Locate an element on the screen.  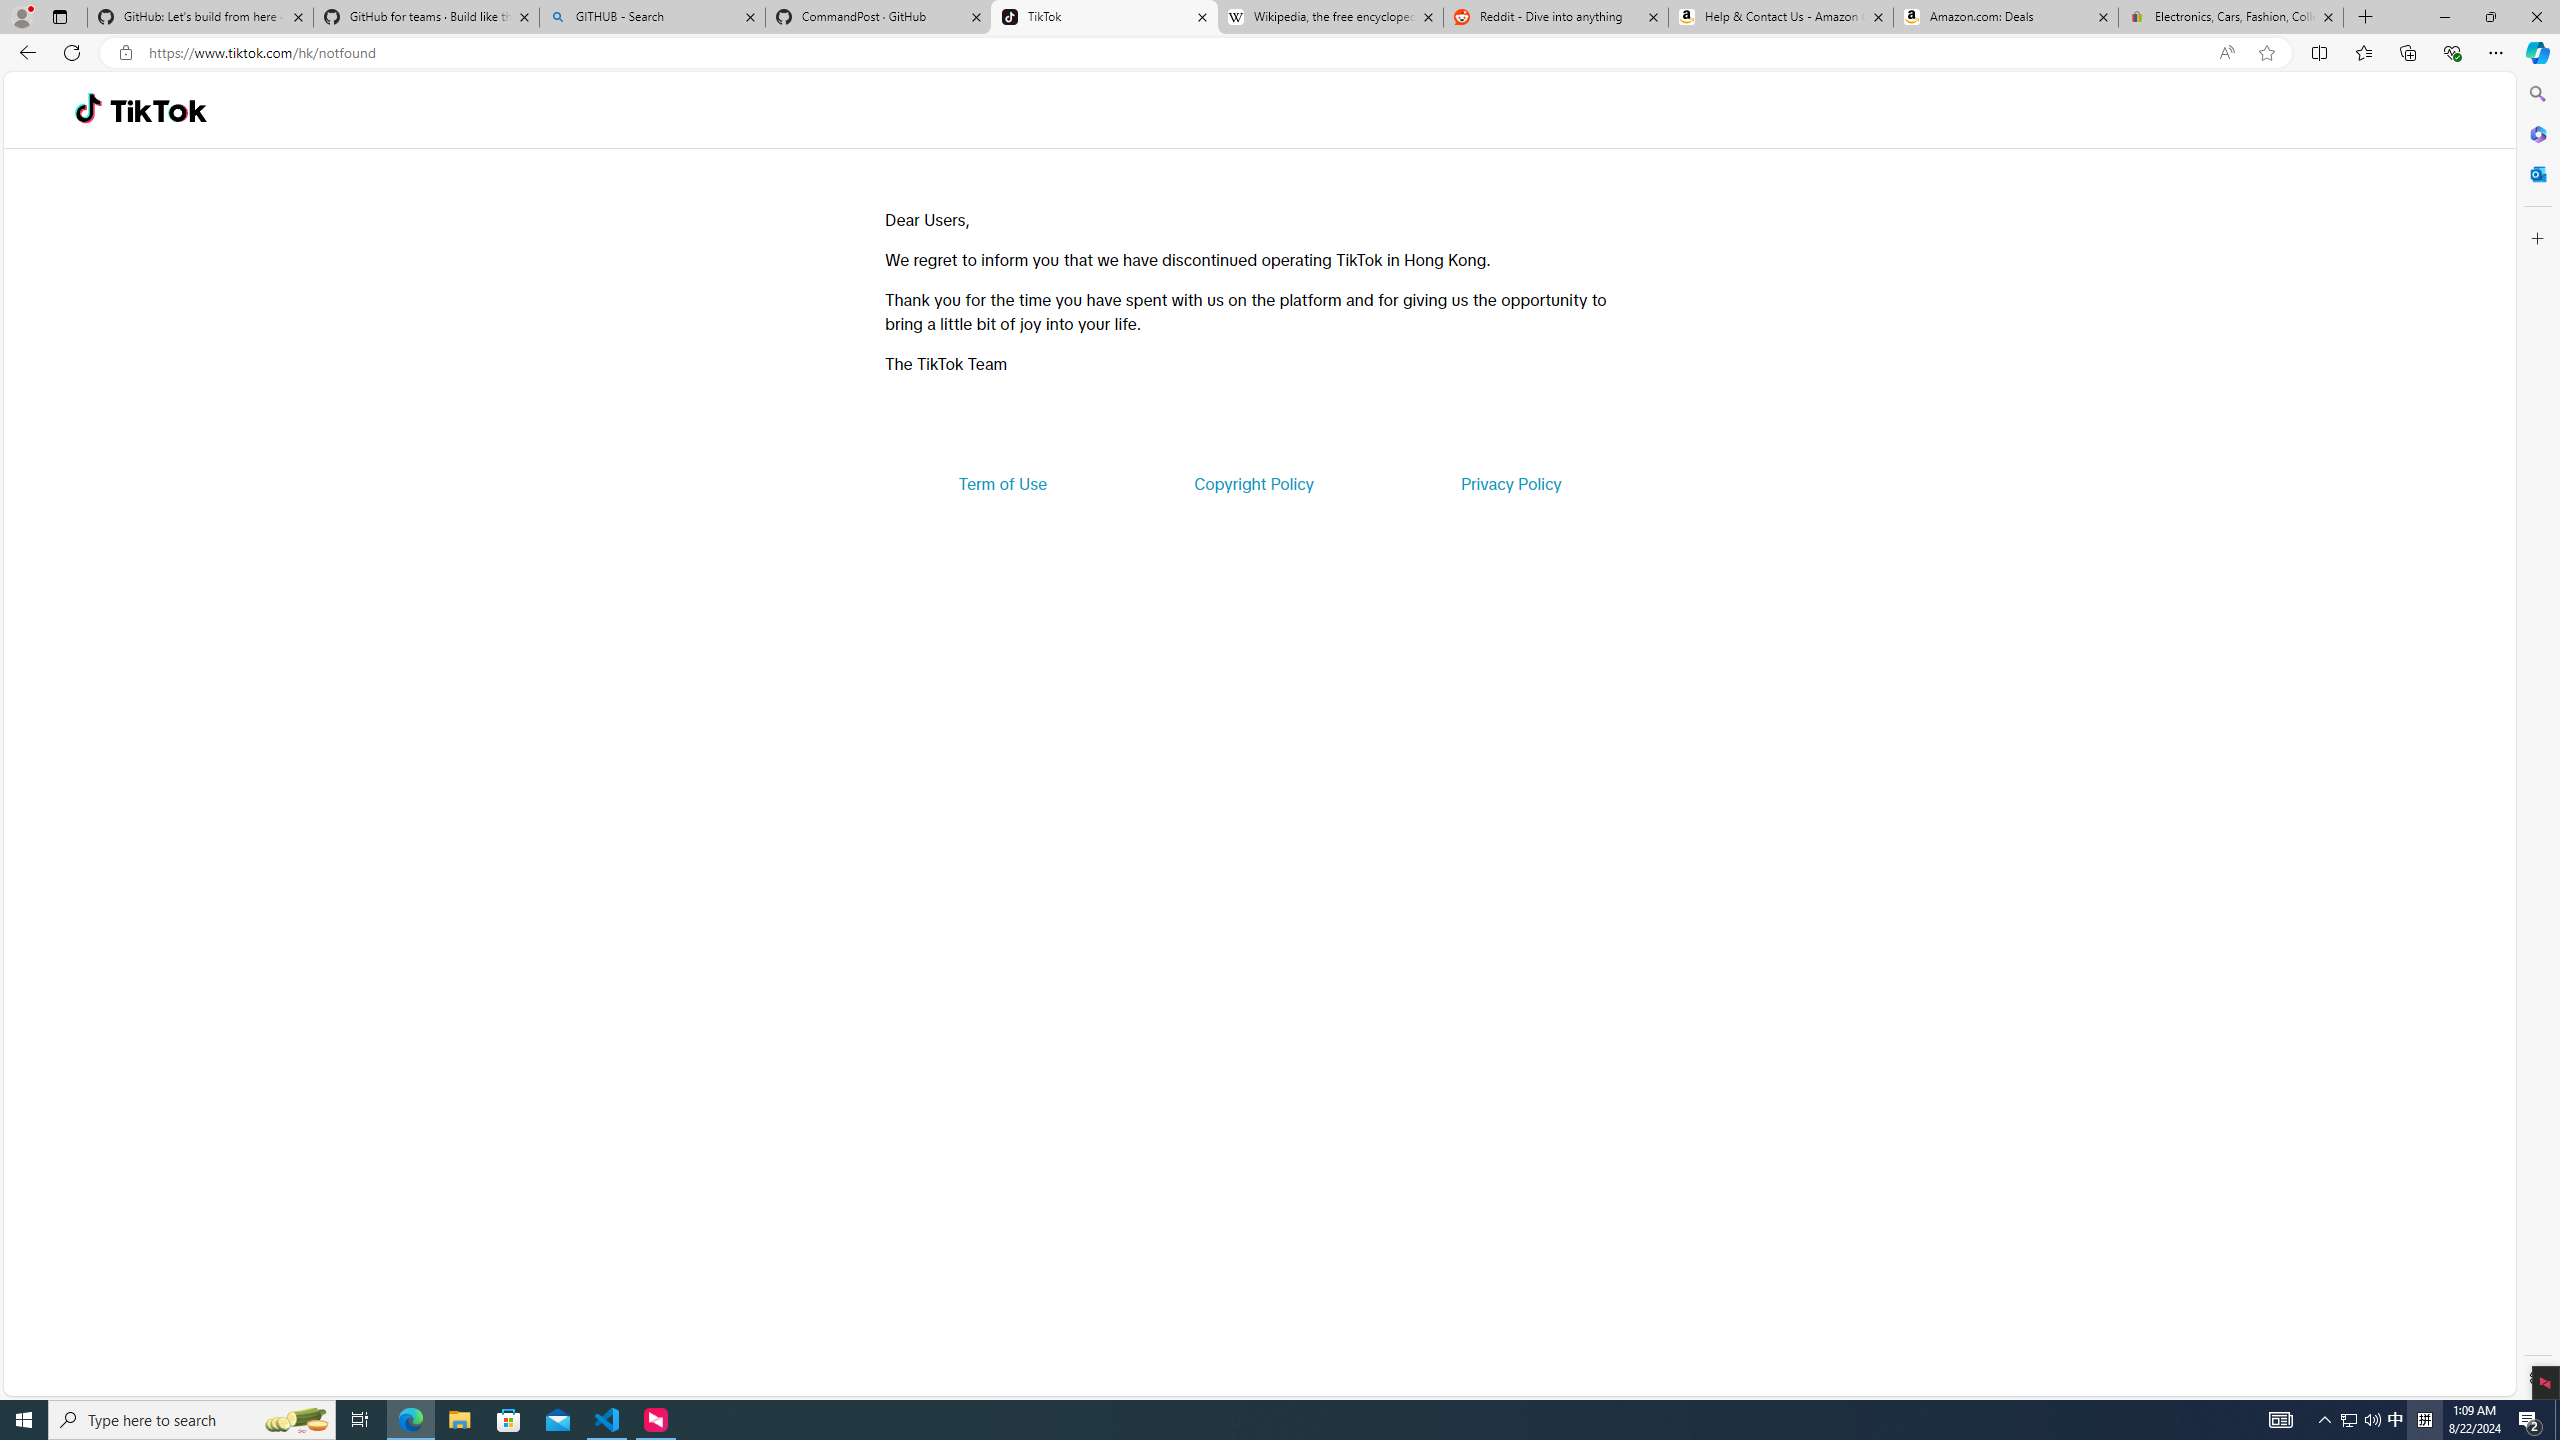
Copyright Policy is located at coordinates (1252, 484).